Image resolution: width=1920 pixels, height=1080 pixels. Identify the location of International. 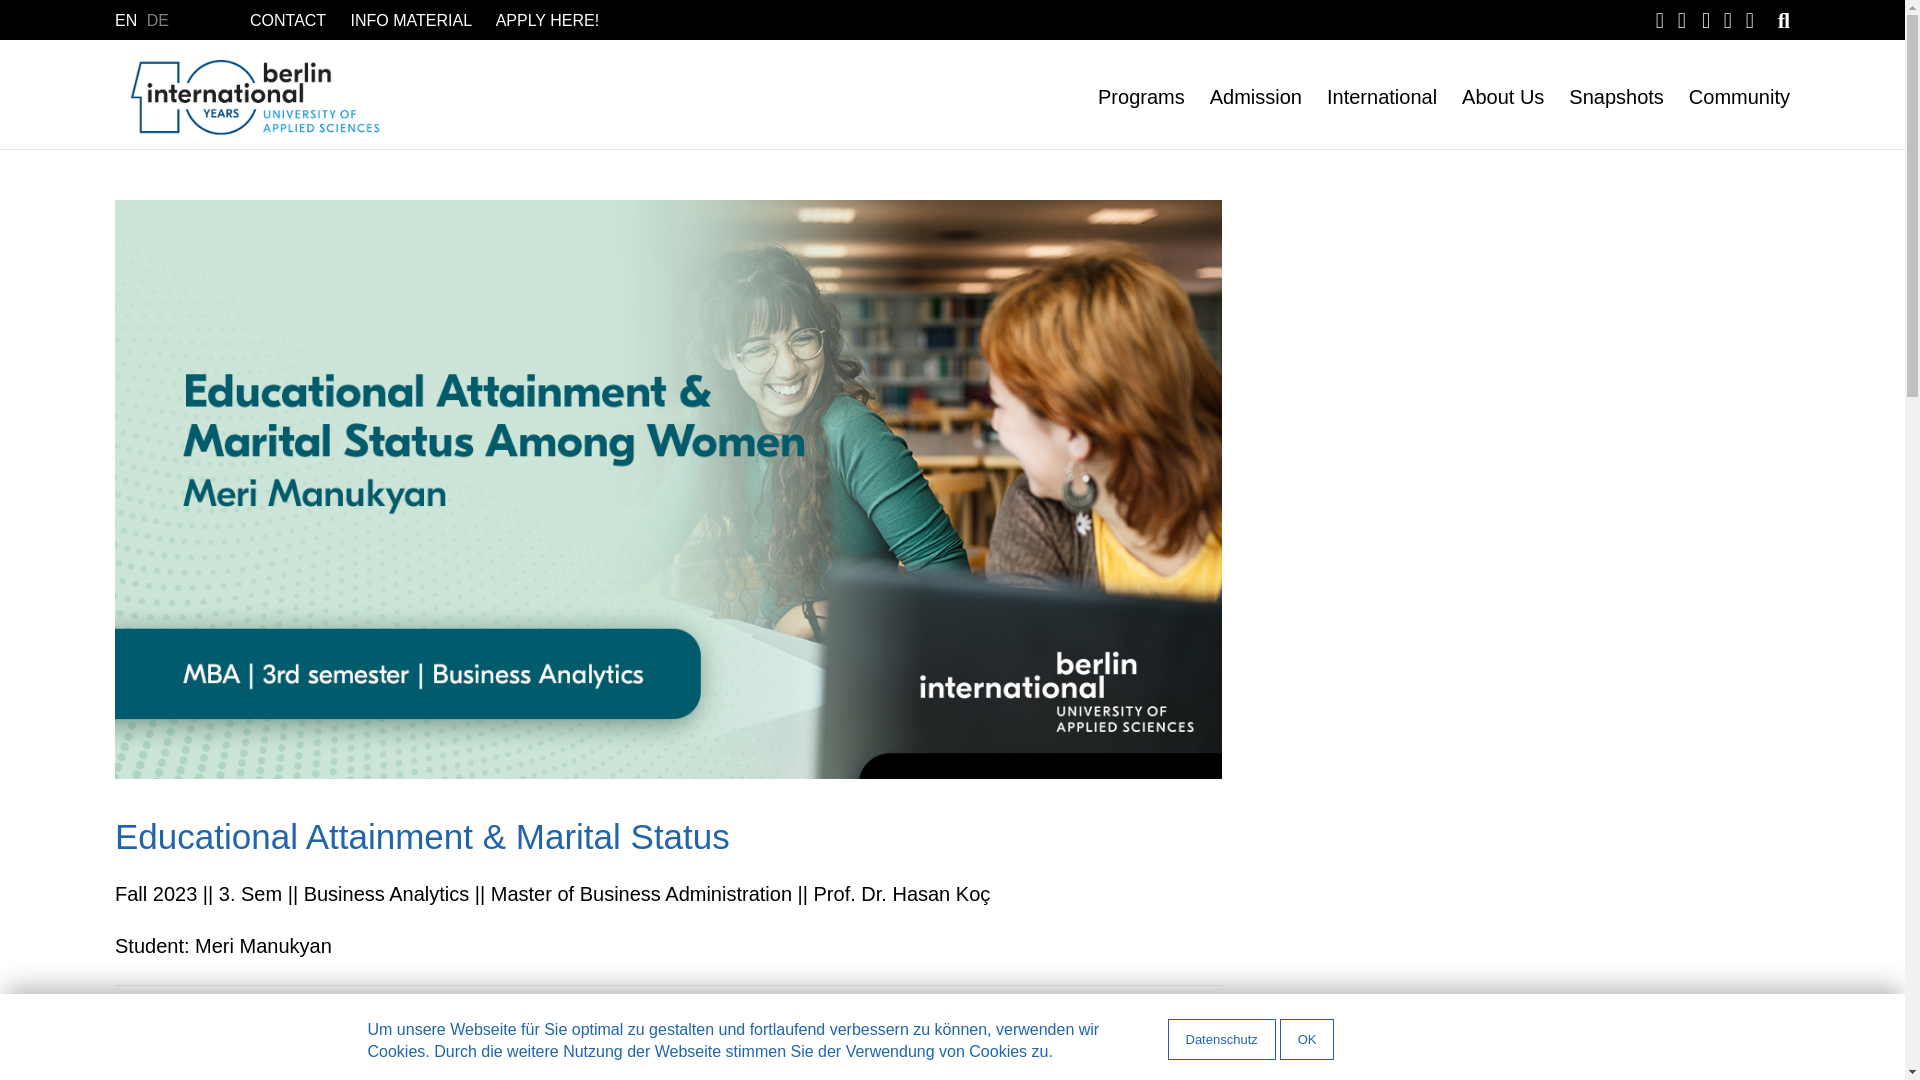
(1368, 97).